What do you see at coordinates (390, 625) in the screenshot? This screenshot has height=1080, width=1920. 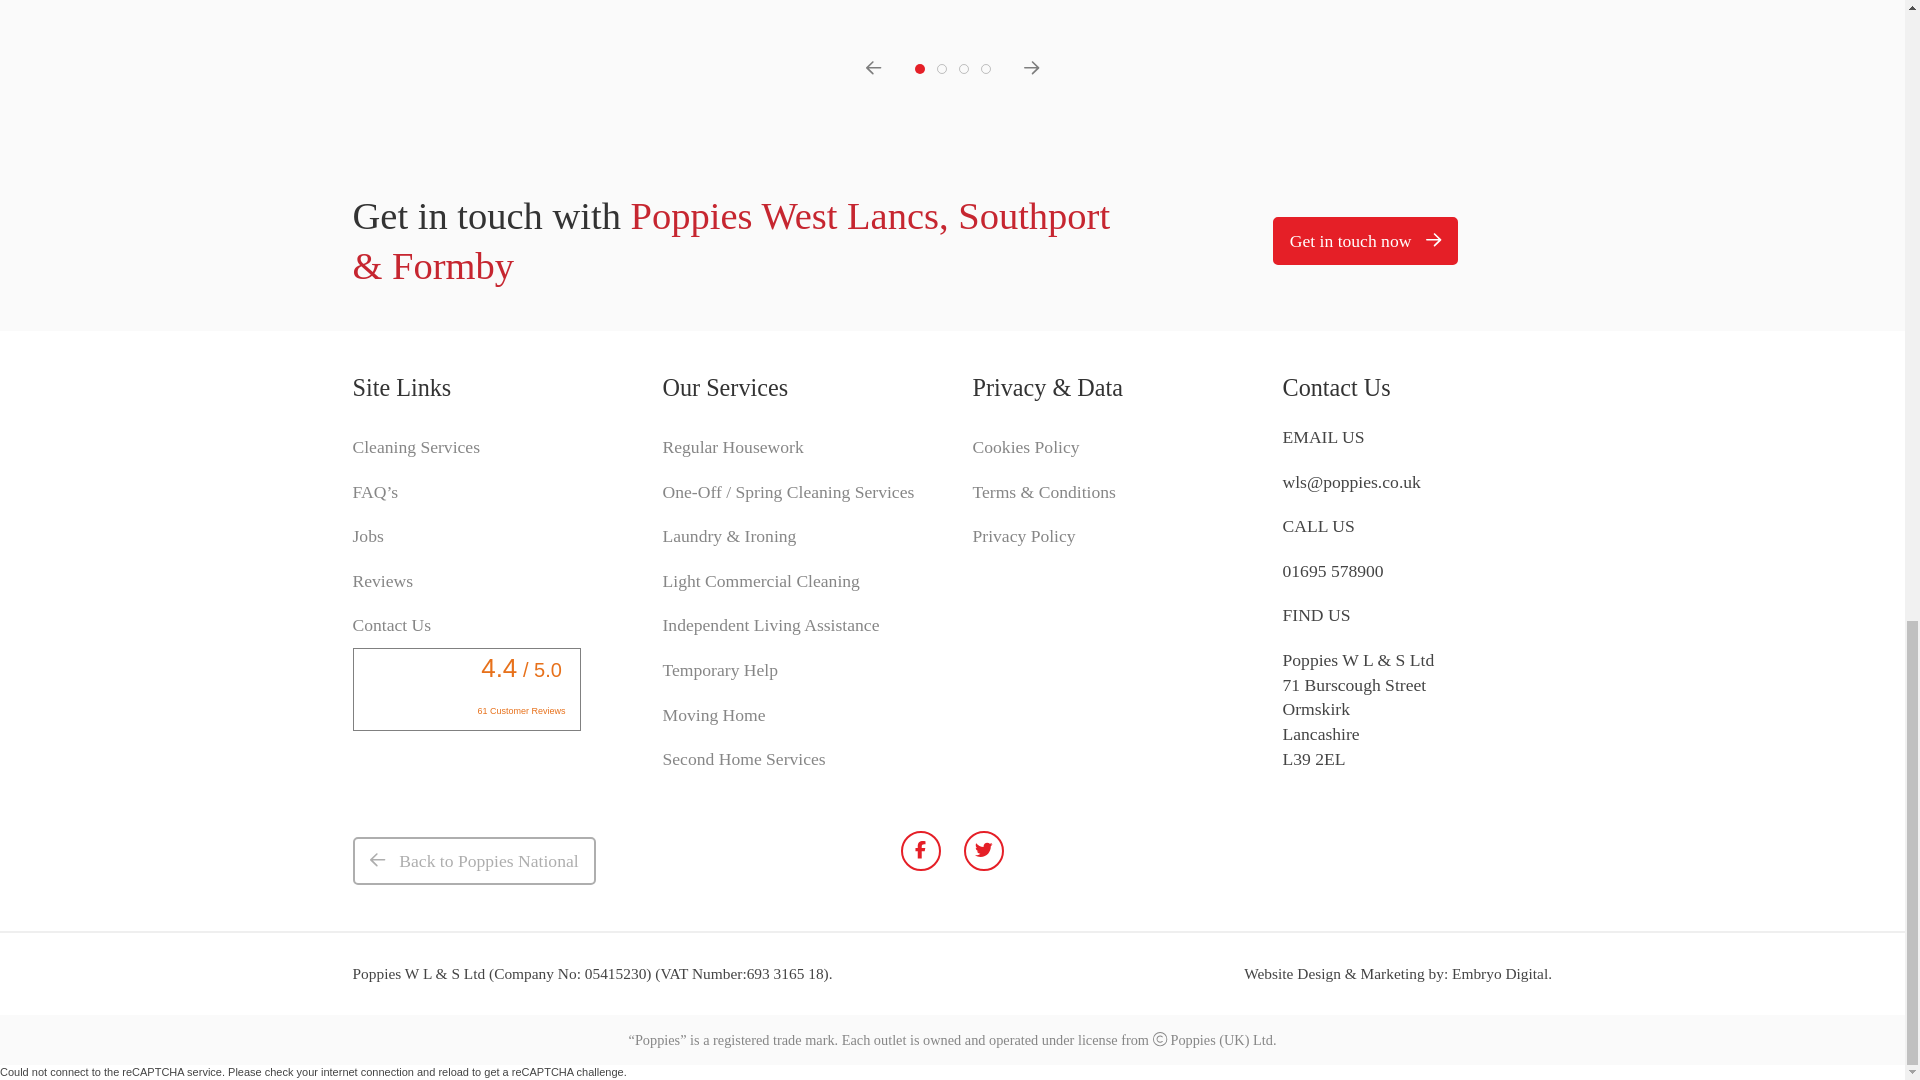 I see `Contact Us` at bounding box center [390, 625].